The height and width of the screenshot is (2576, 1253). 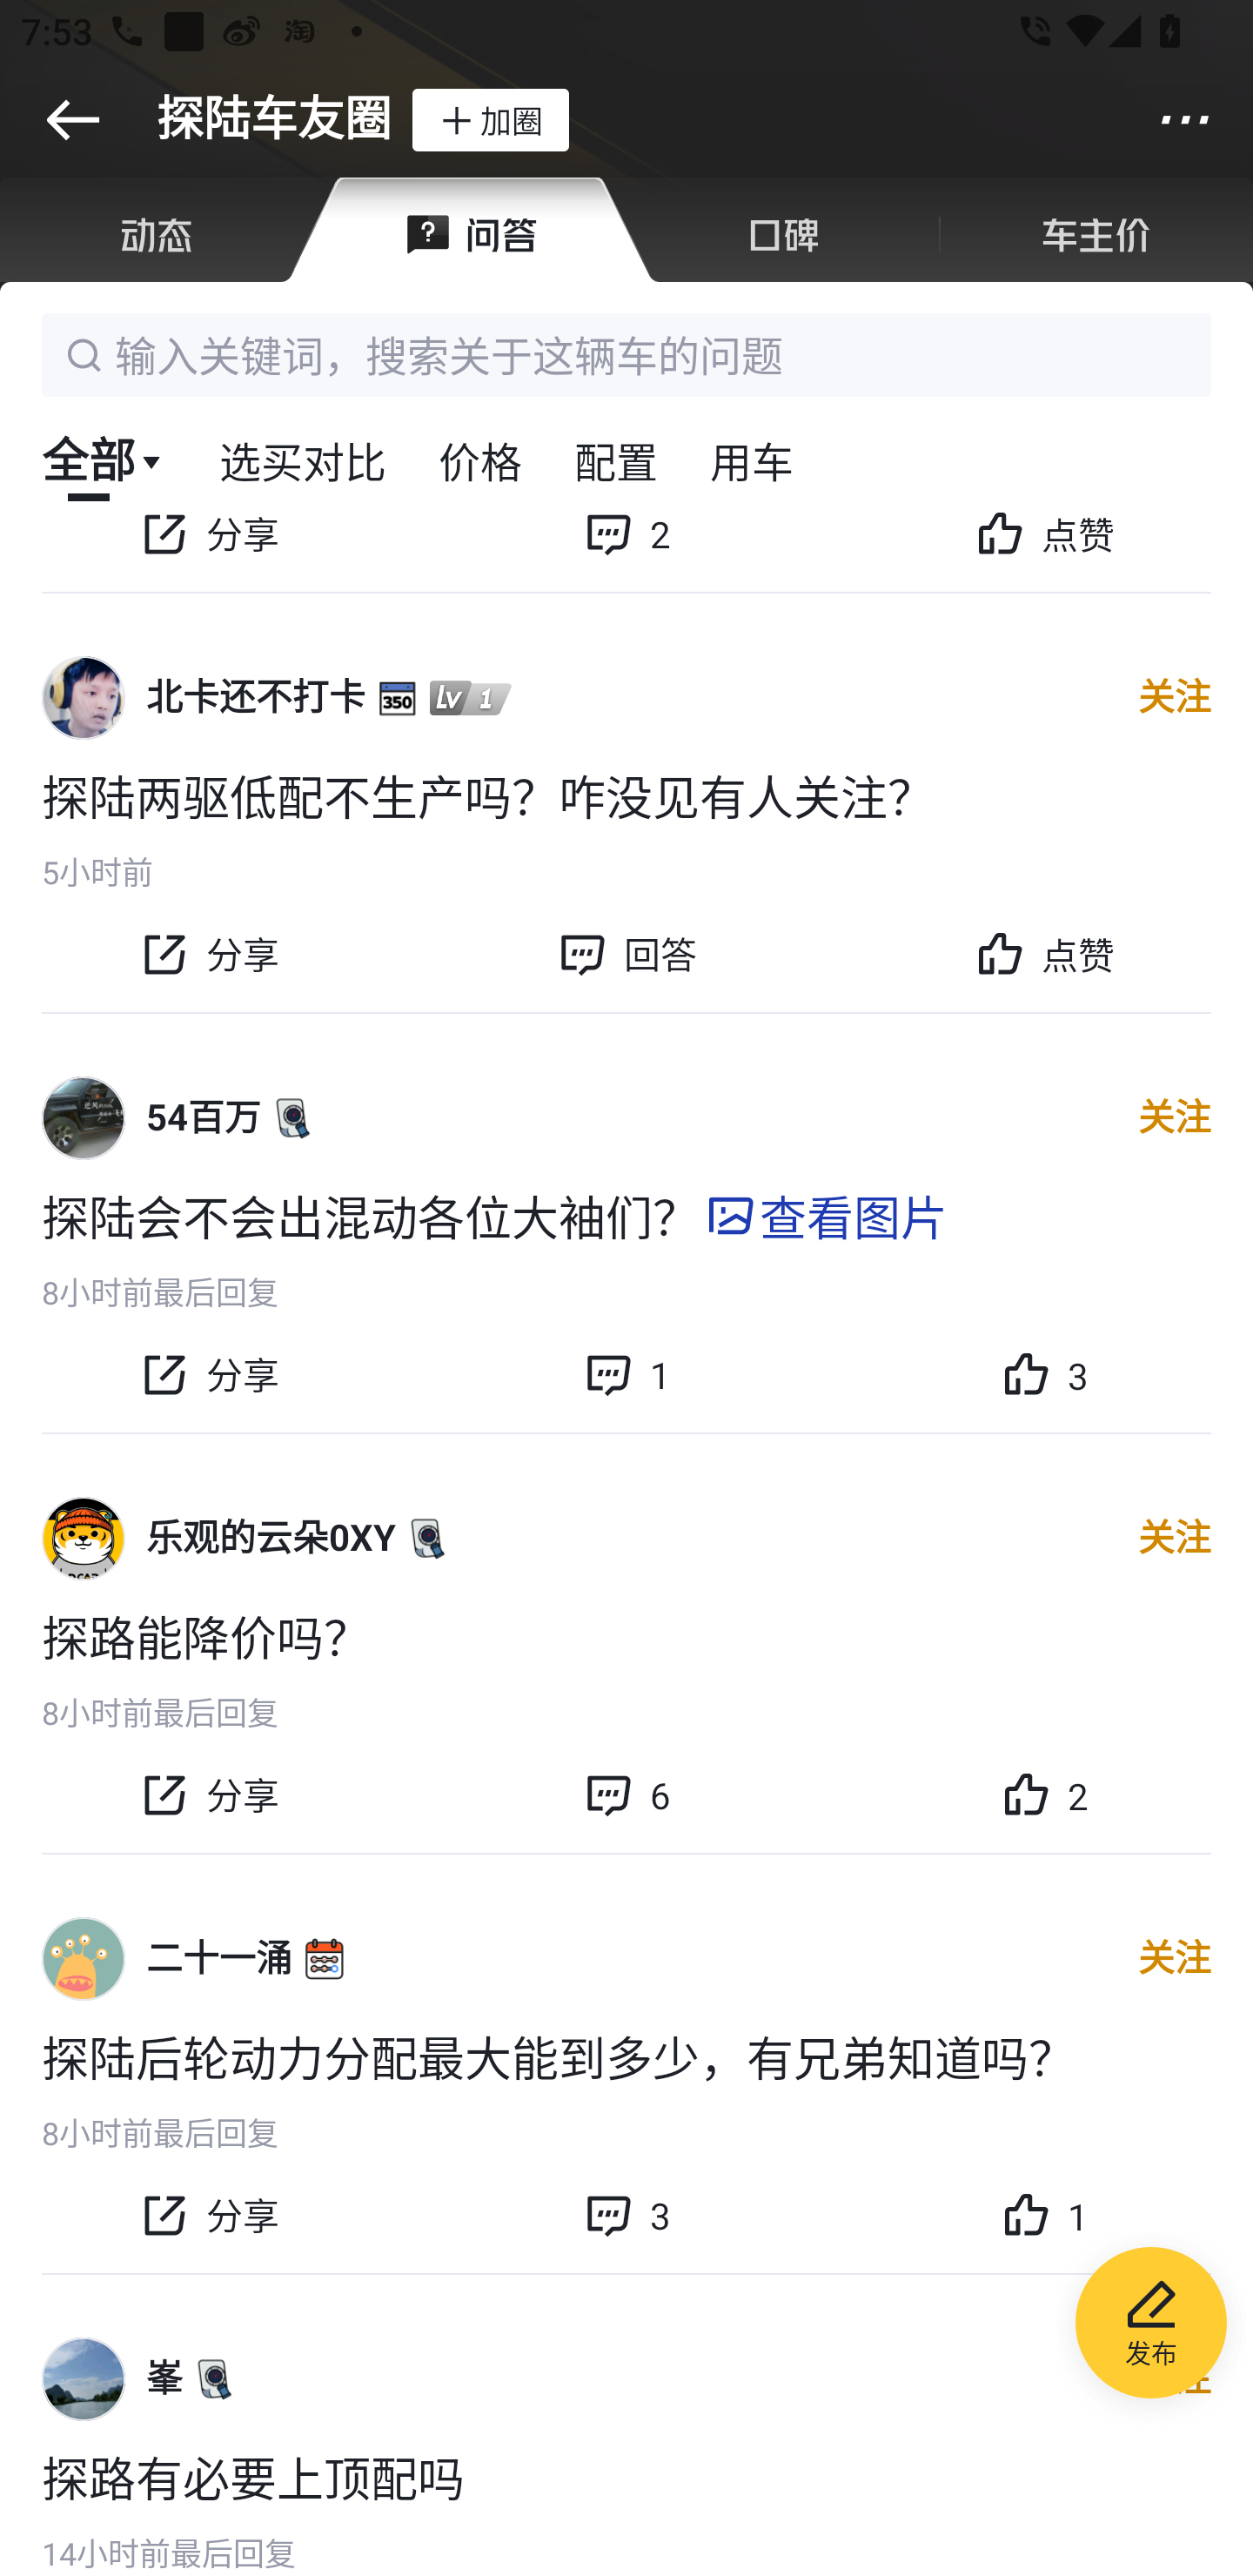 What do you see at coordinates (209, 954) in the screenshot?
I see ` 分享` at bounding box center [209, 954].